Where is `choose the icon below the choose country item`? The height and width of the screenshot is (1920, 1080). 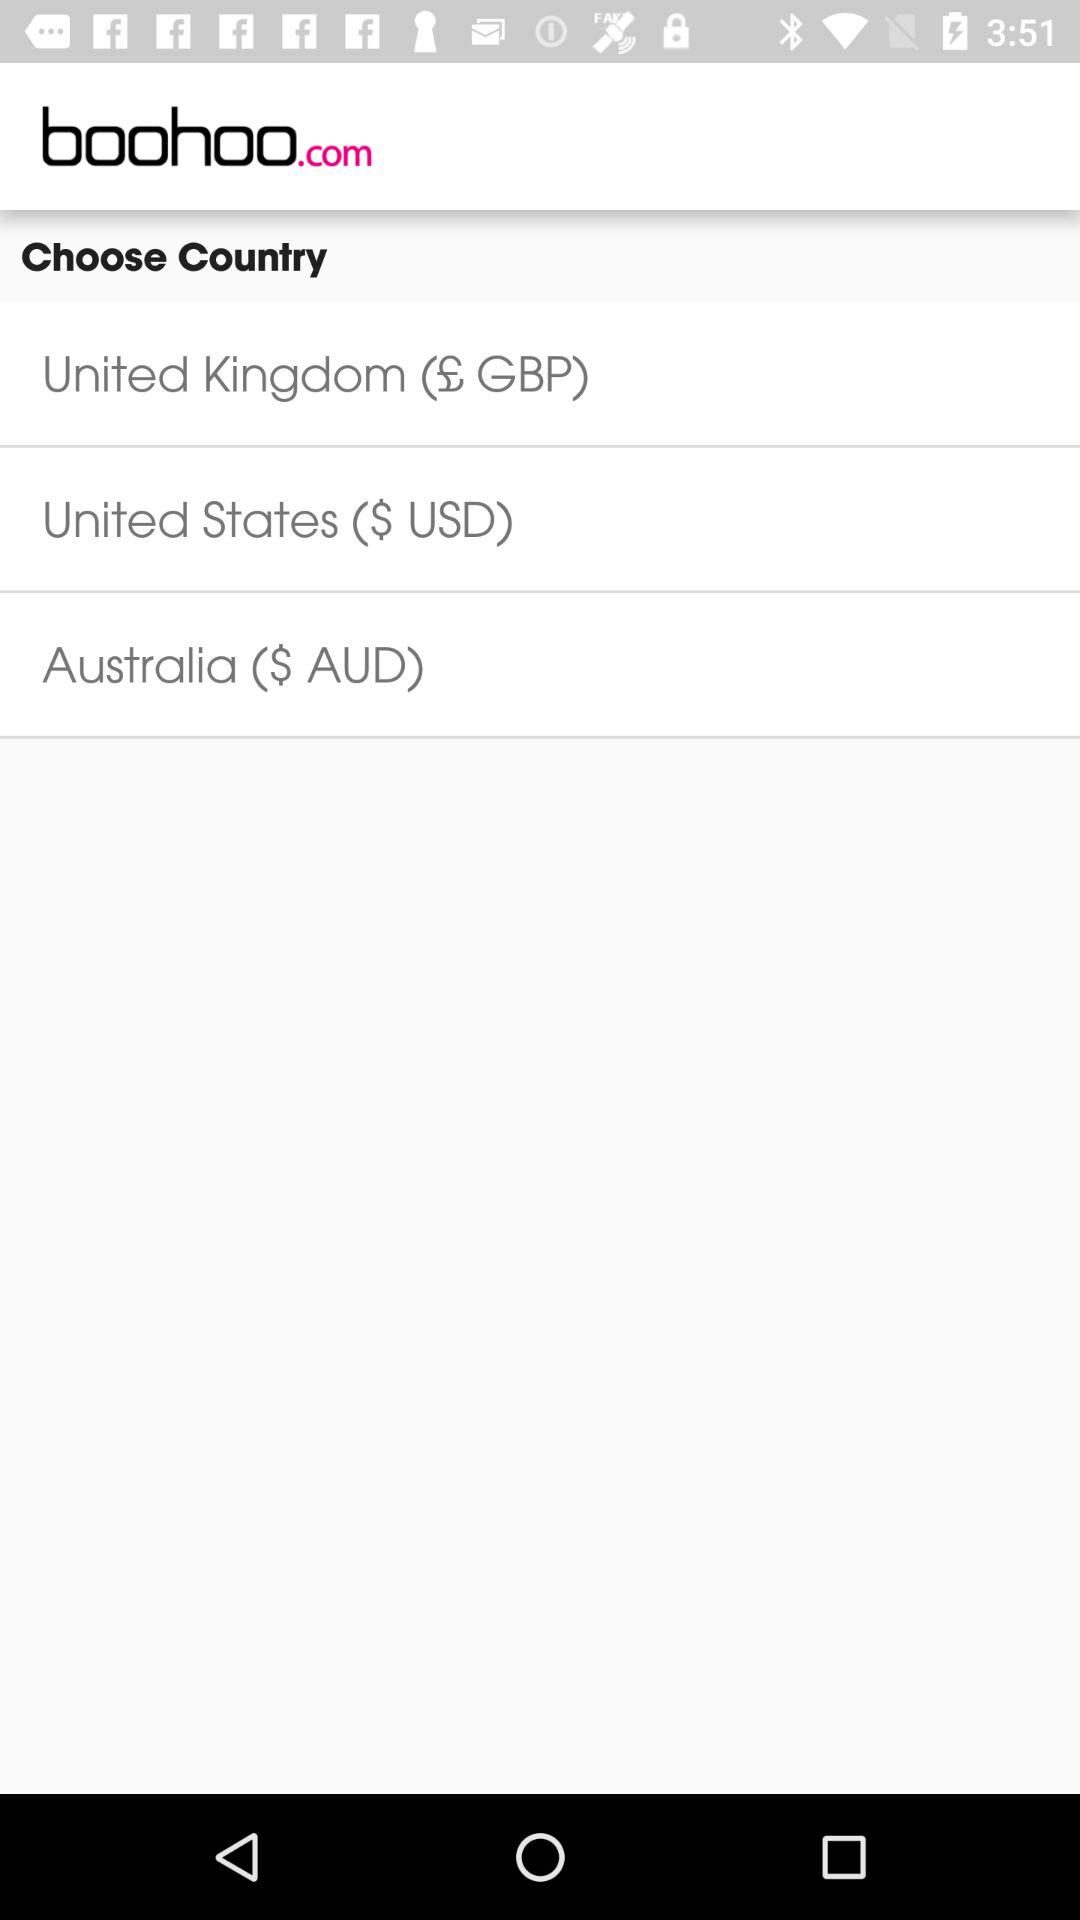 choose the icon below the choose country item is located at coordinates (316, 373).